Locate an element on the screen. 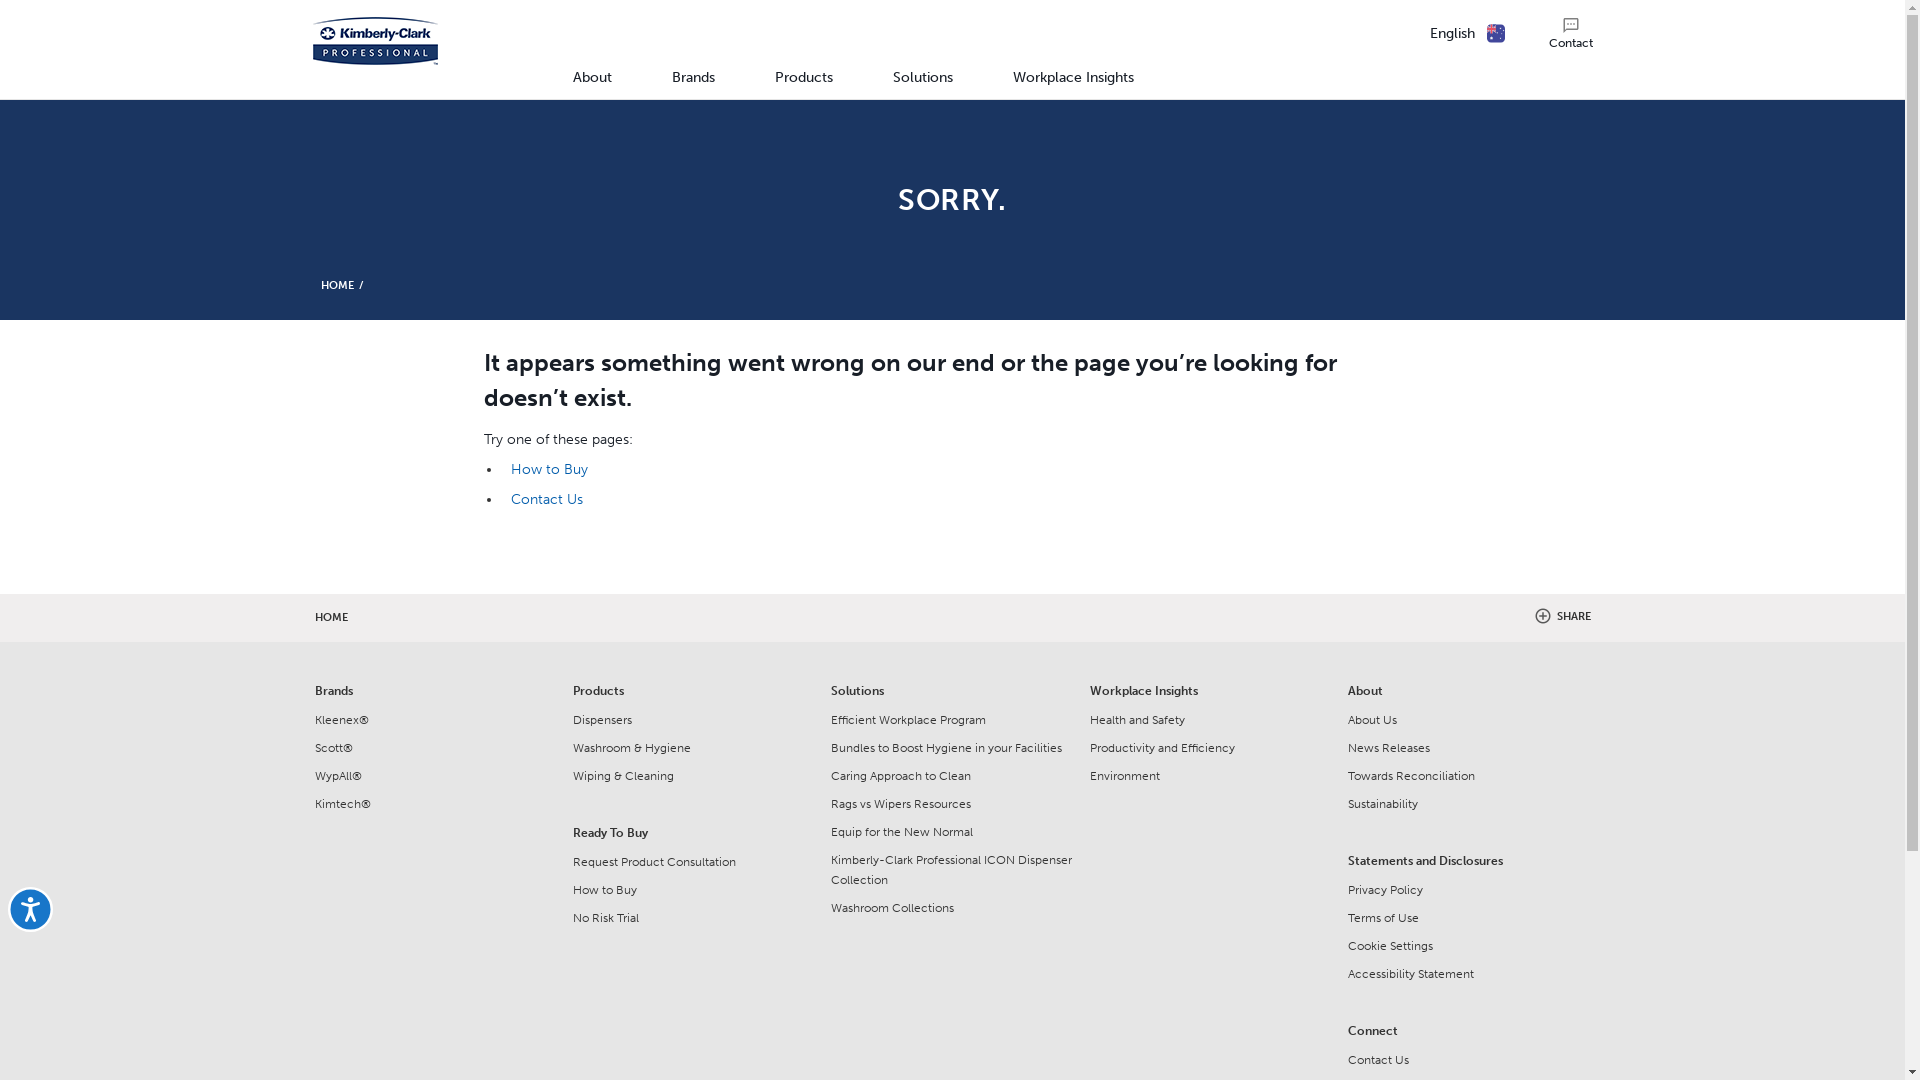  About Us is located at coordinates (1469, 720).